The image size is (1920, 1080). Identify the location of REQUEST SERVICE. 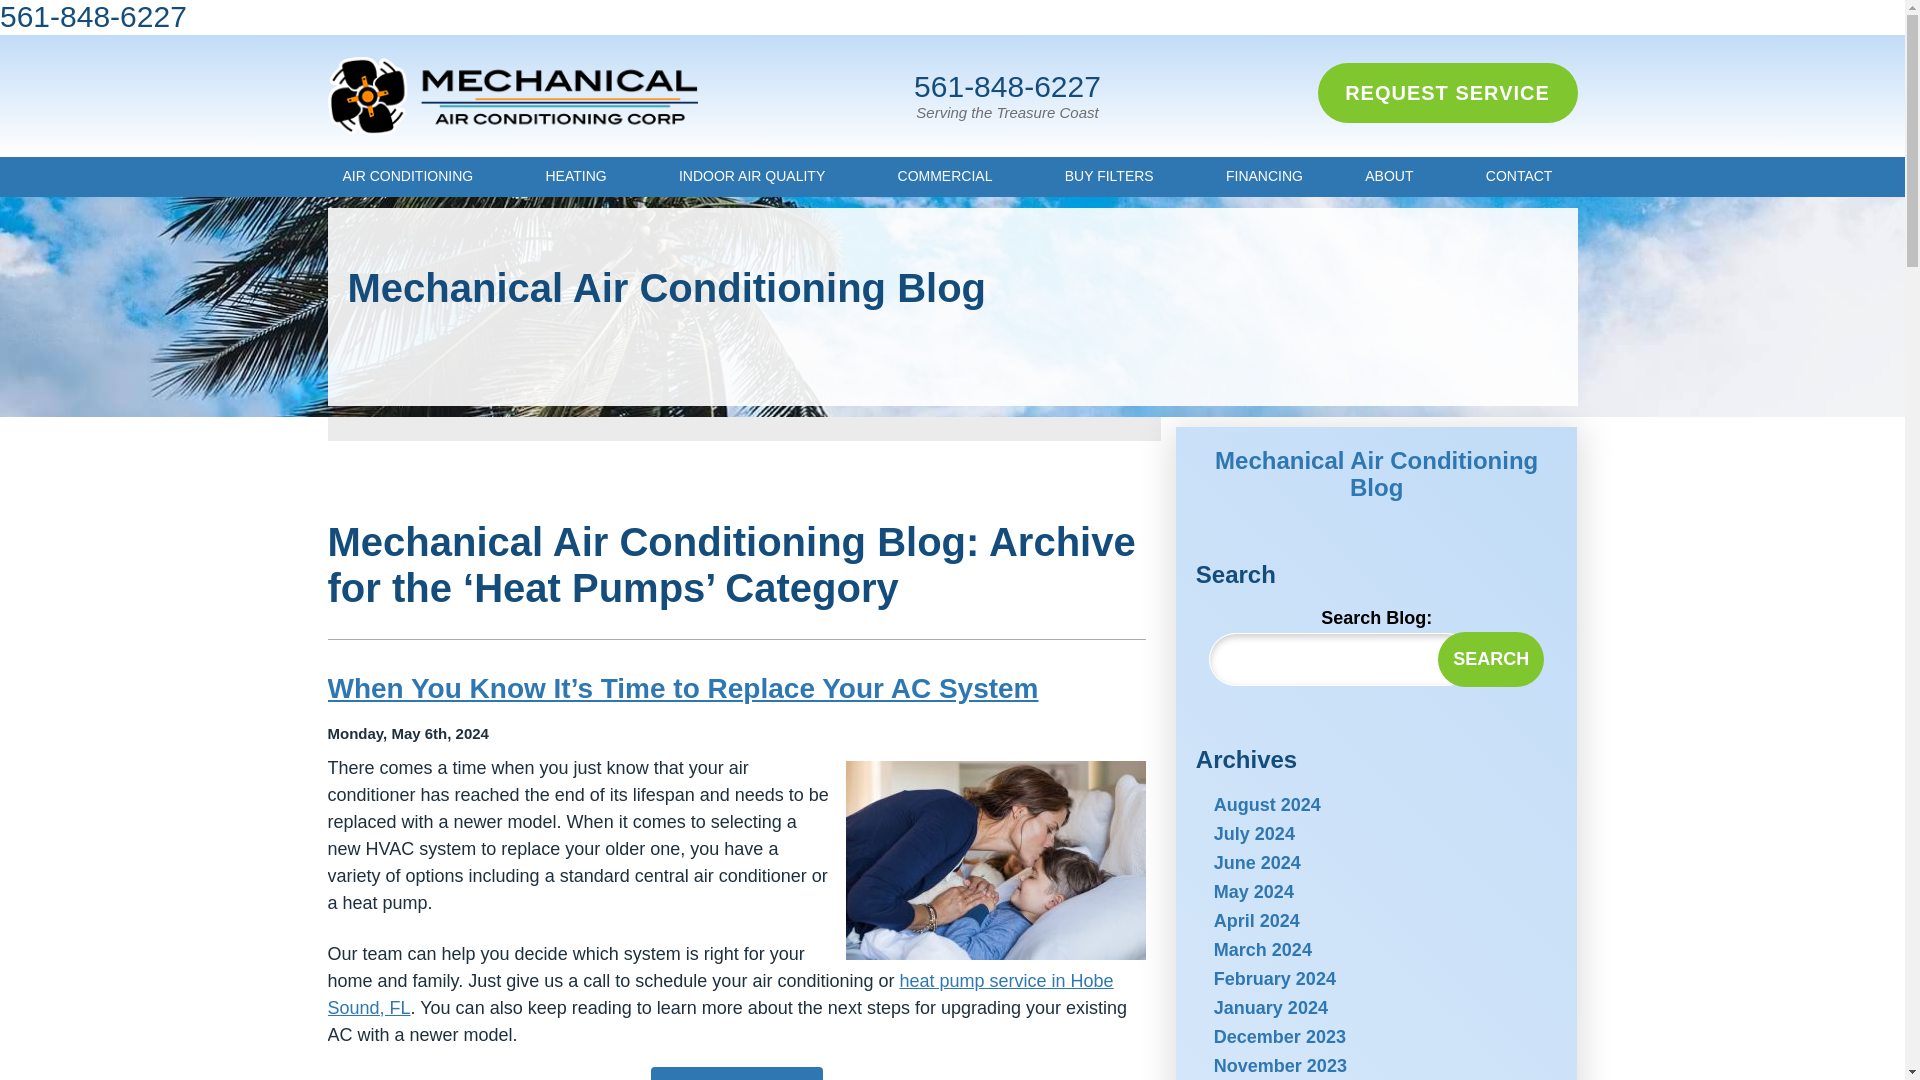
(1448, 92).